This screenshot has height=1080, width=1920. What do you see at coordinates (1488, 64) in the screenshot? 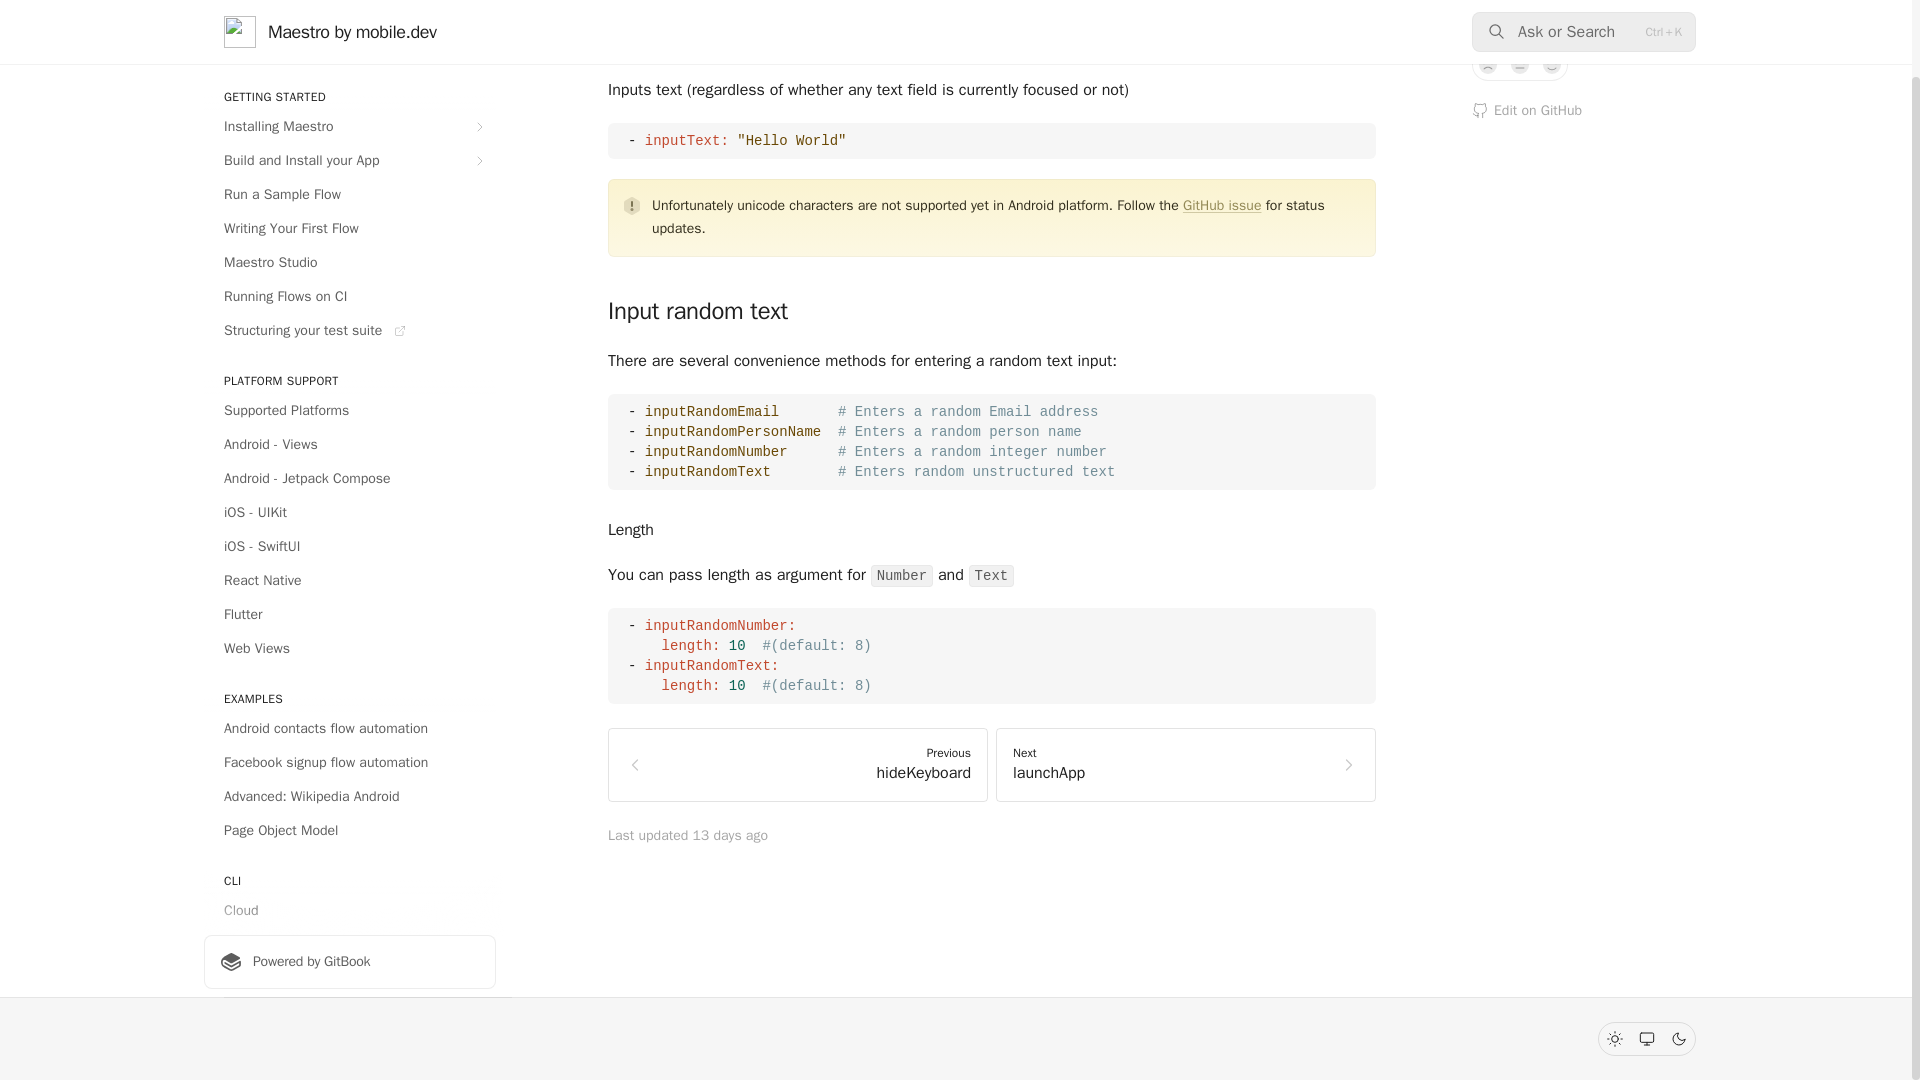
I see `No` at bounding box center [1488, 64].